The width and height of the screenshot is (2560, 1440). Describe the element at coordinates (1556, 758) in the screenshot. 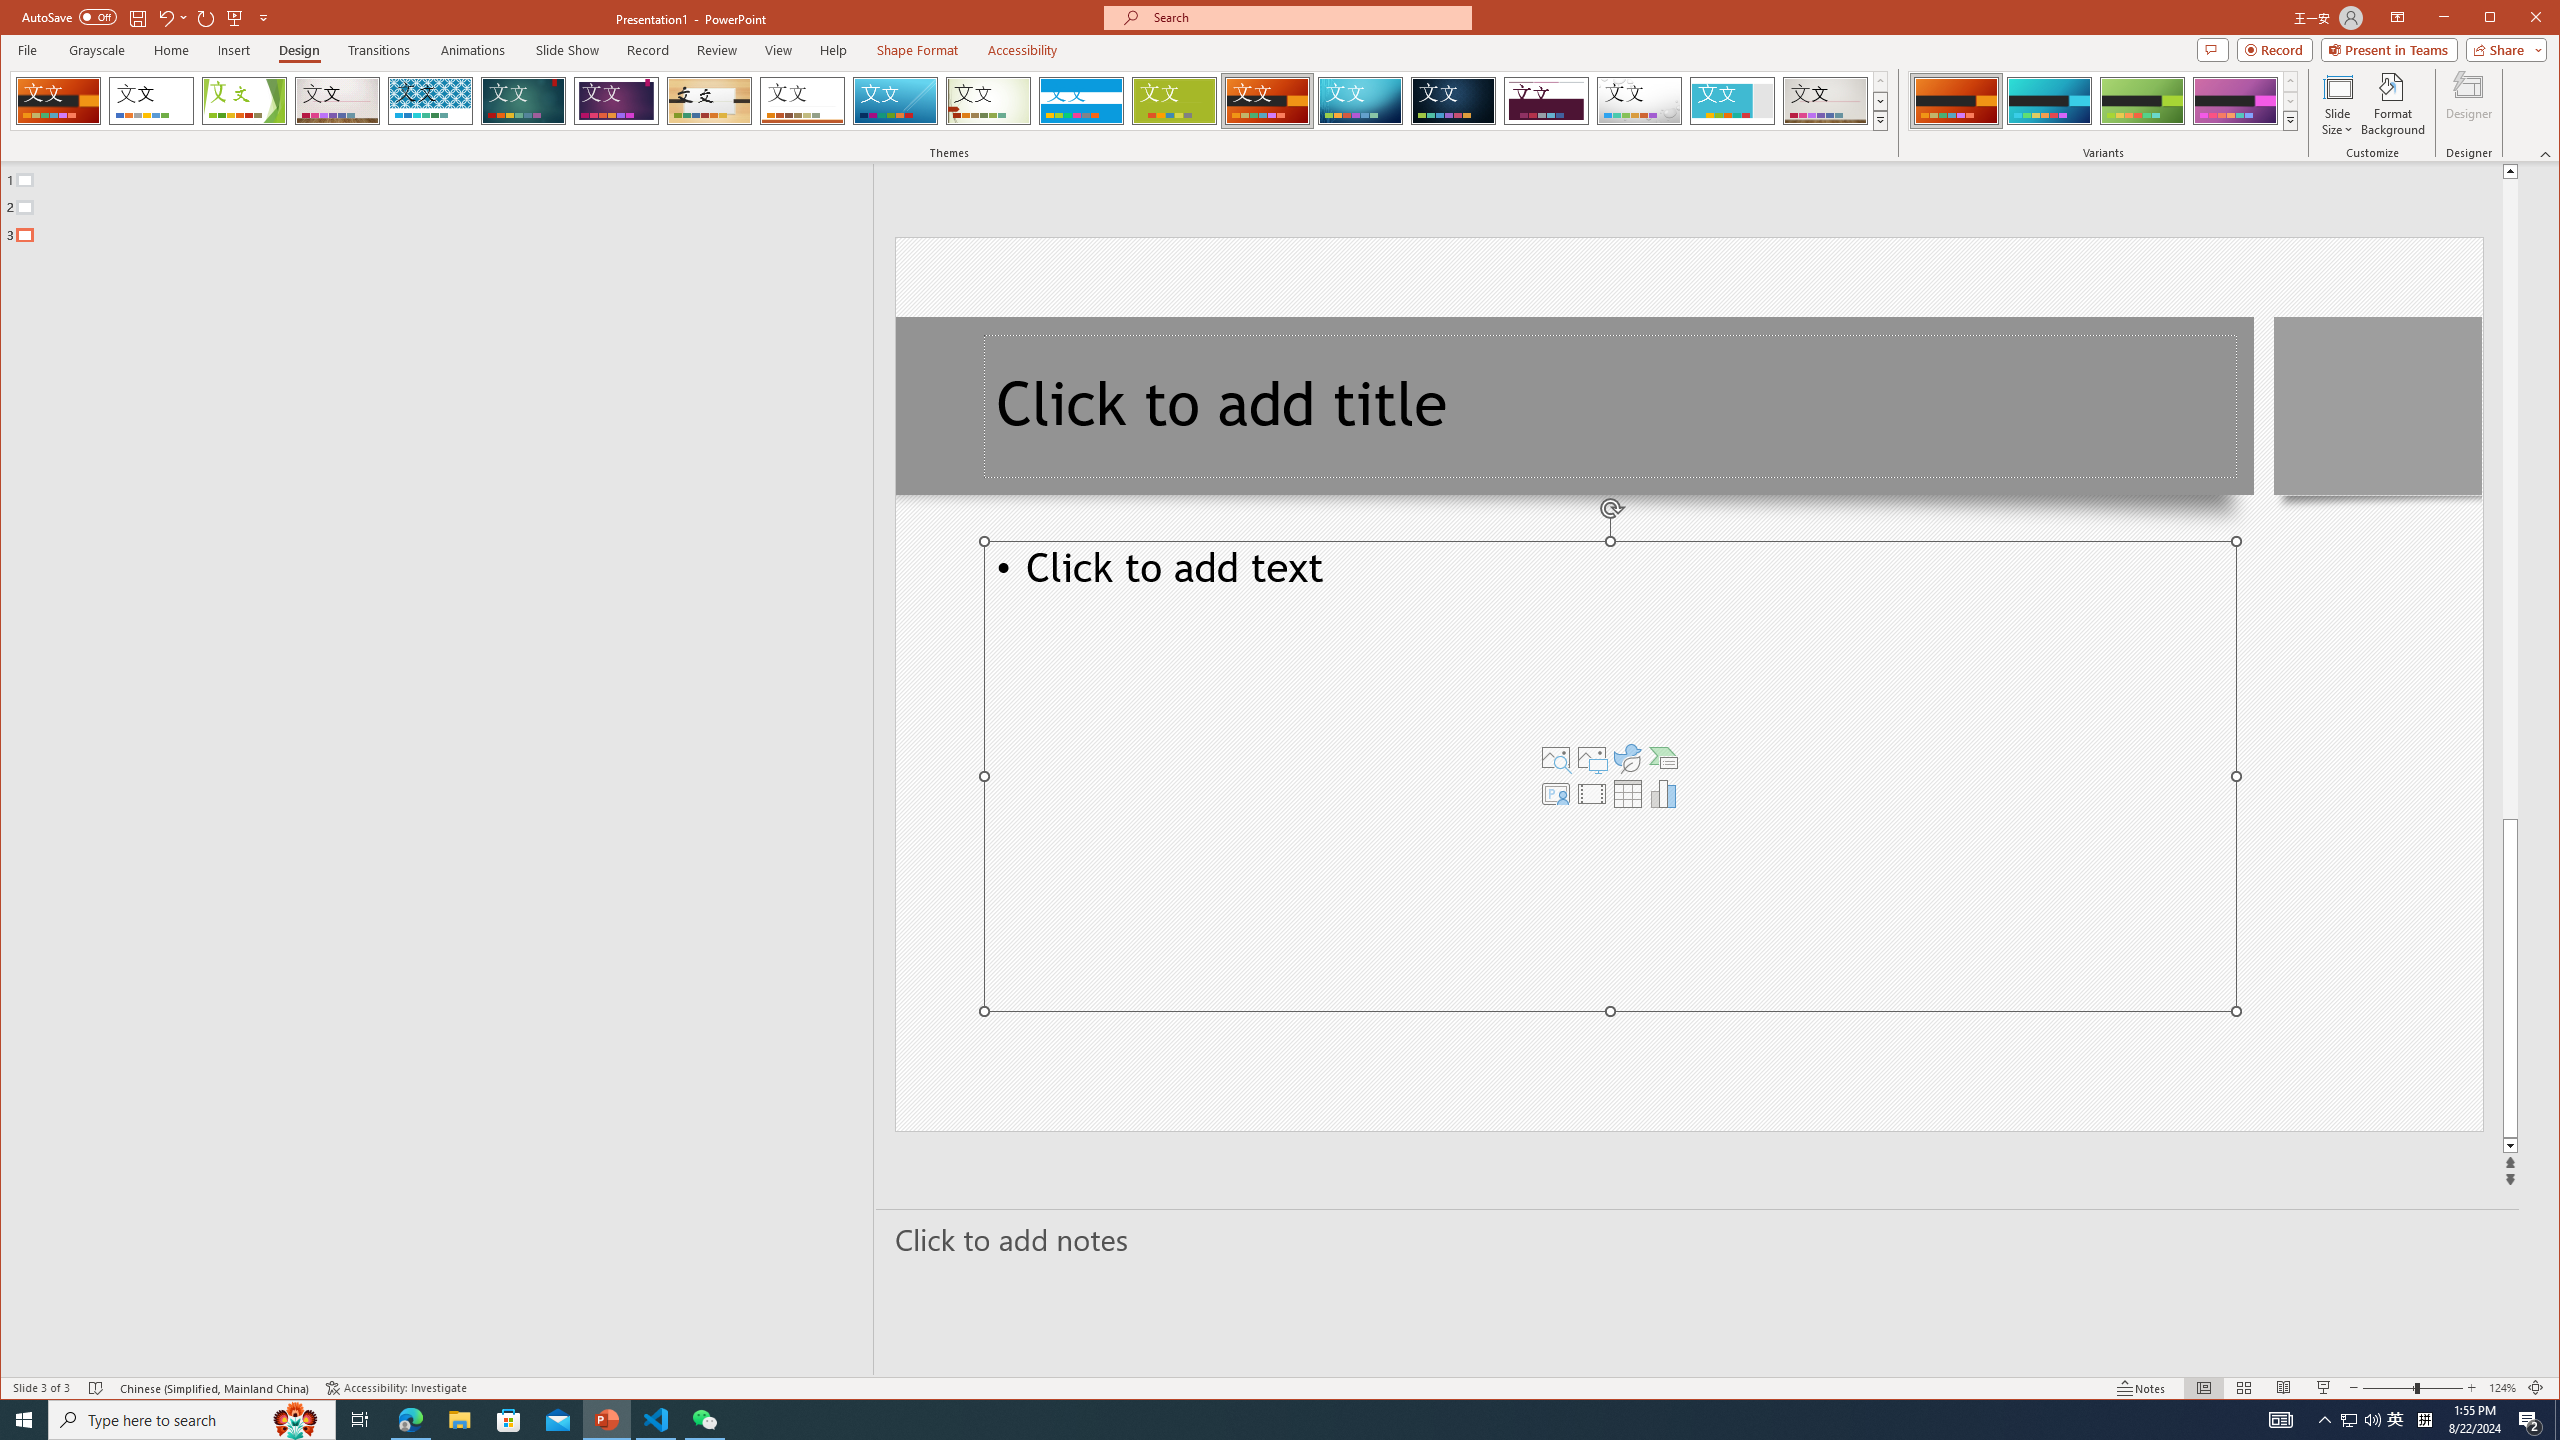

I see `Stock Images` at that location.